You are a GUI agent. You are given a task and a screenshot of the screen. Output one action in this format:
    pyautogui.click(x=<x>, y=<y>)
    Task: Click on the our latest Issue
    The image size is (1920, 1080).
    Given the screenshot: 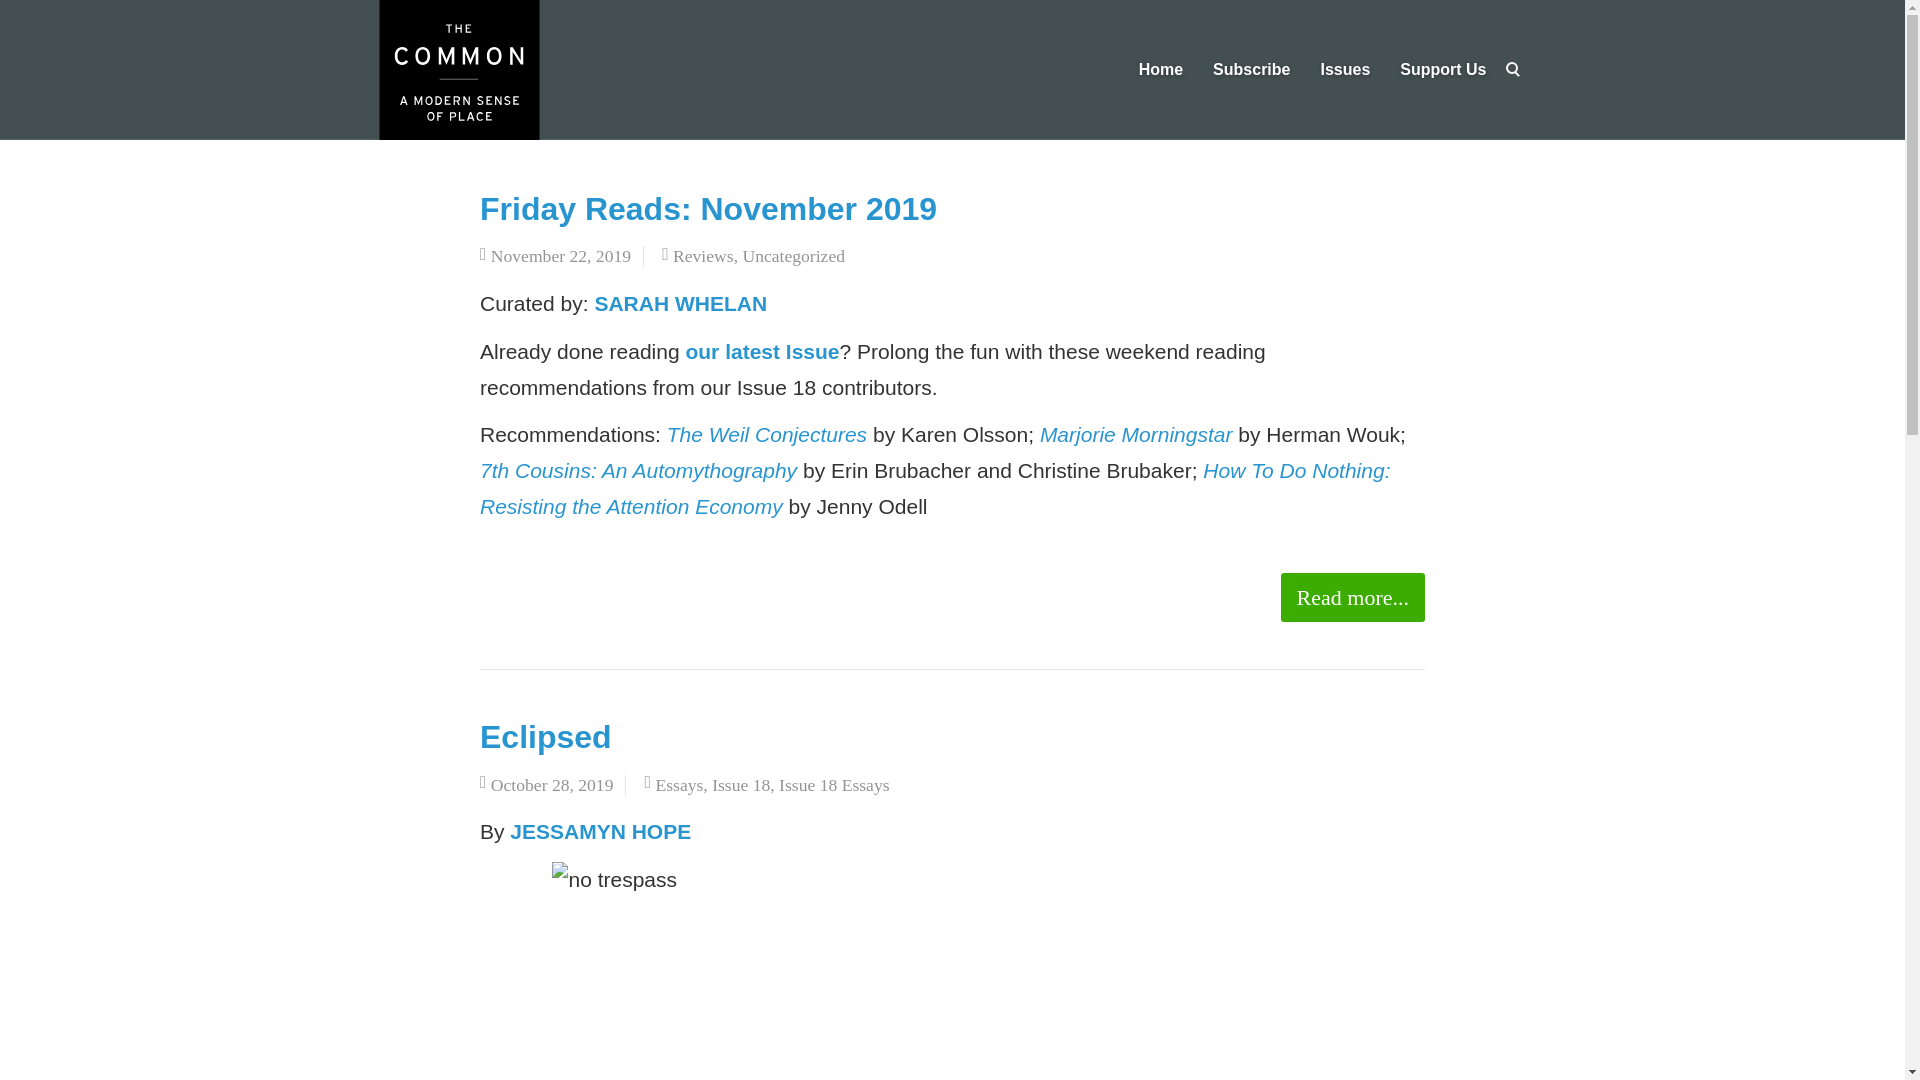 What is the action you would take?
    pyautogui.click(x=762, y=351)
    